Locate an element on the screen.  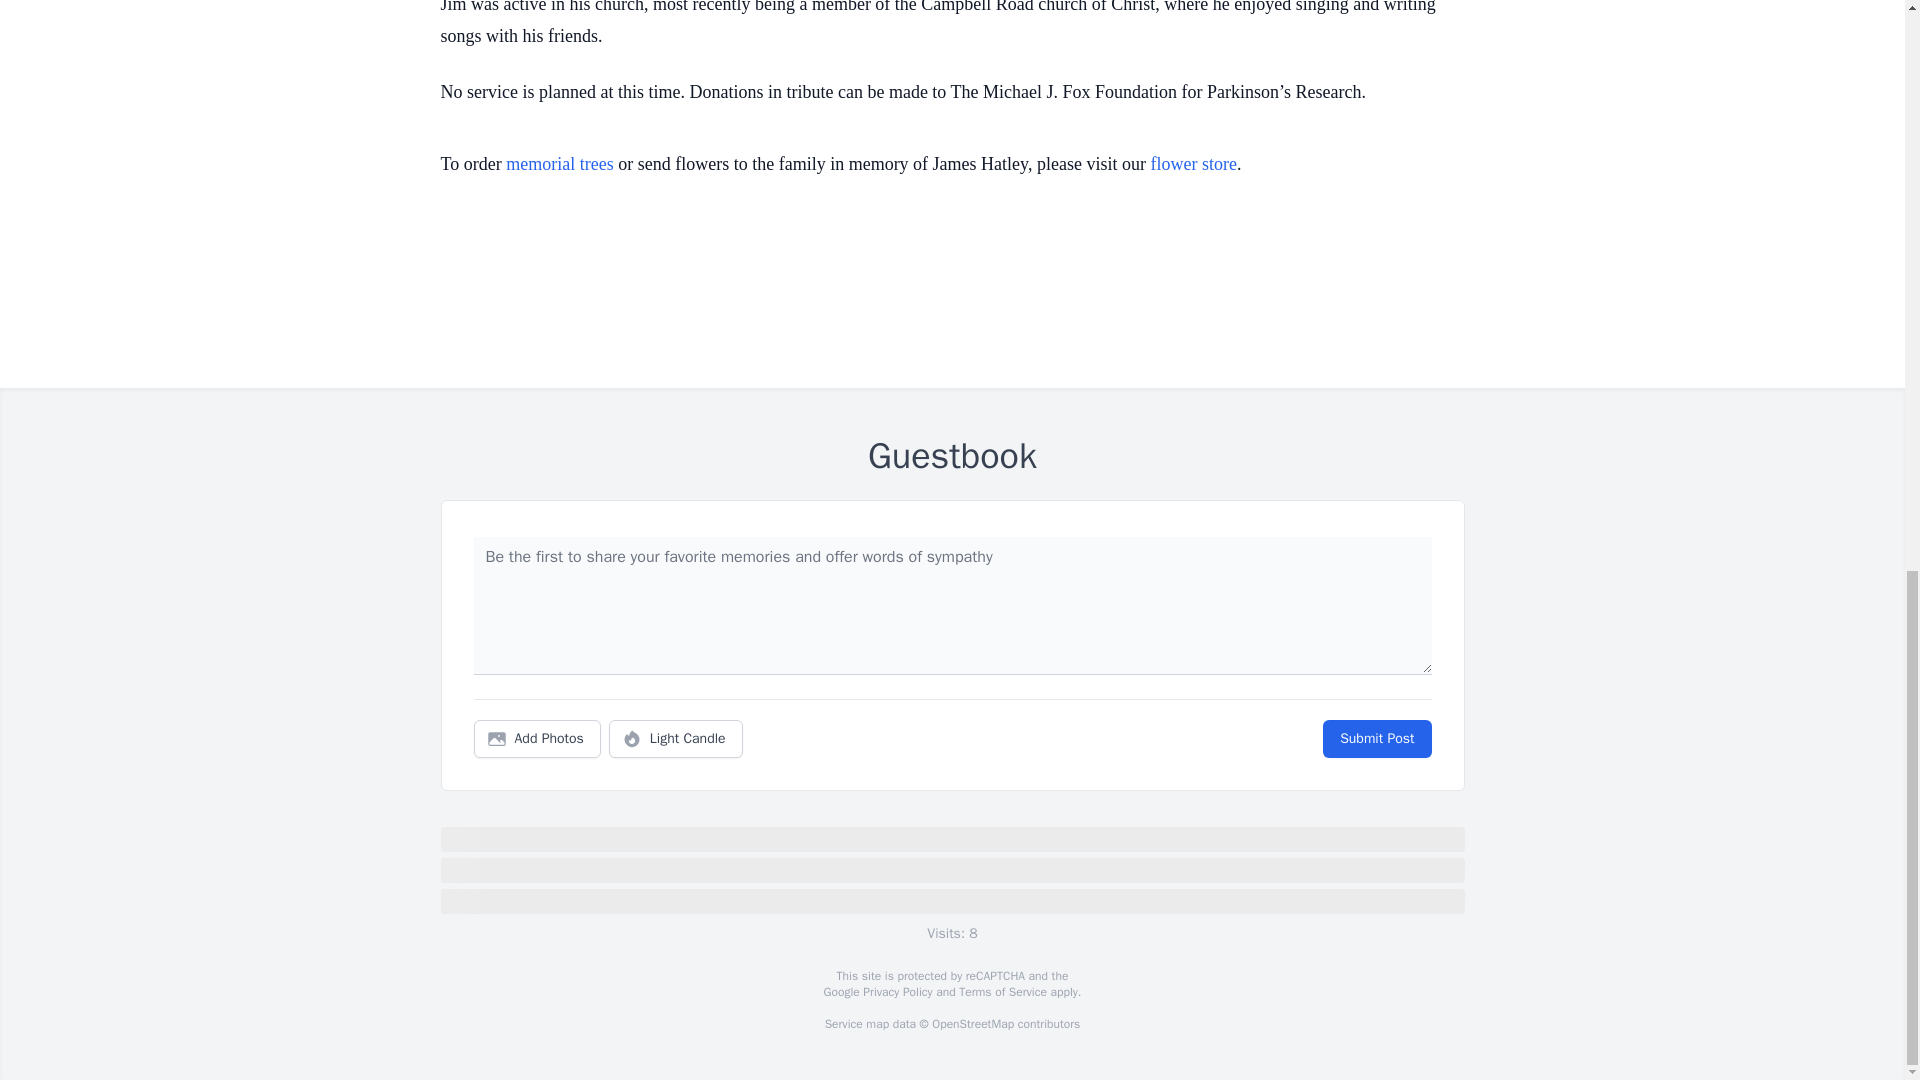
flower store is located at coordinates (1193, 164).